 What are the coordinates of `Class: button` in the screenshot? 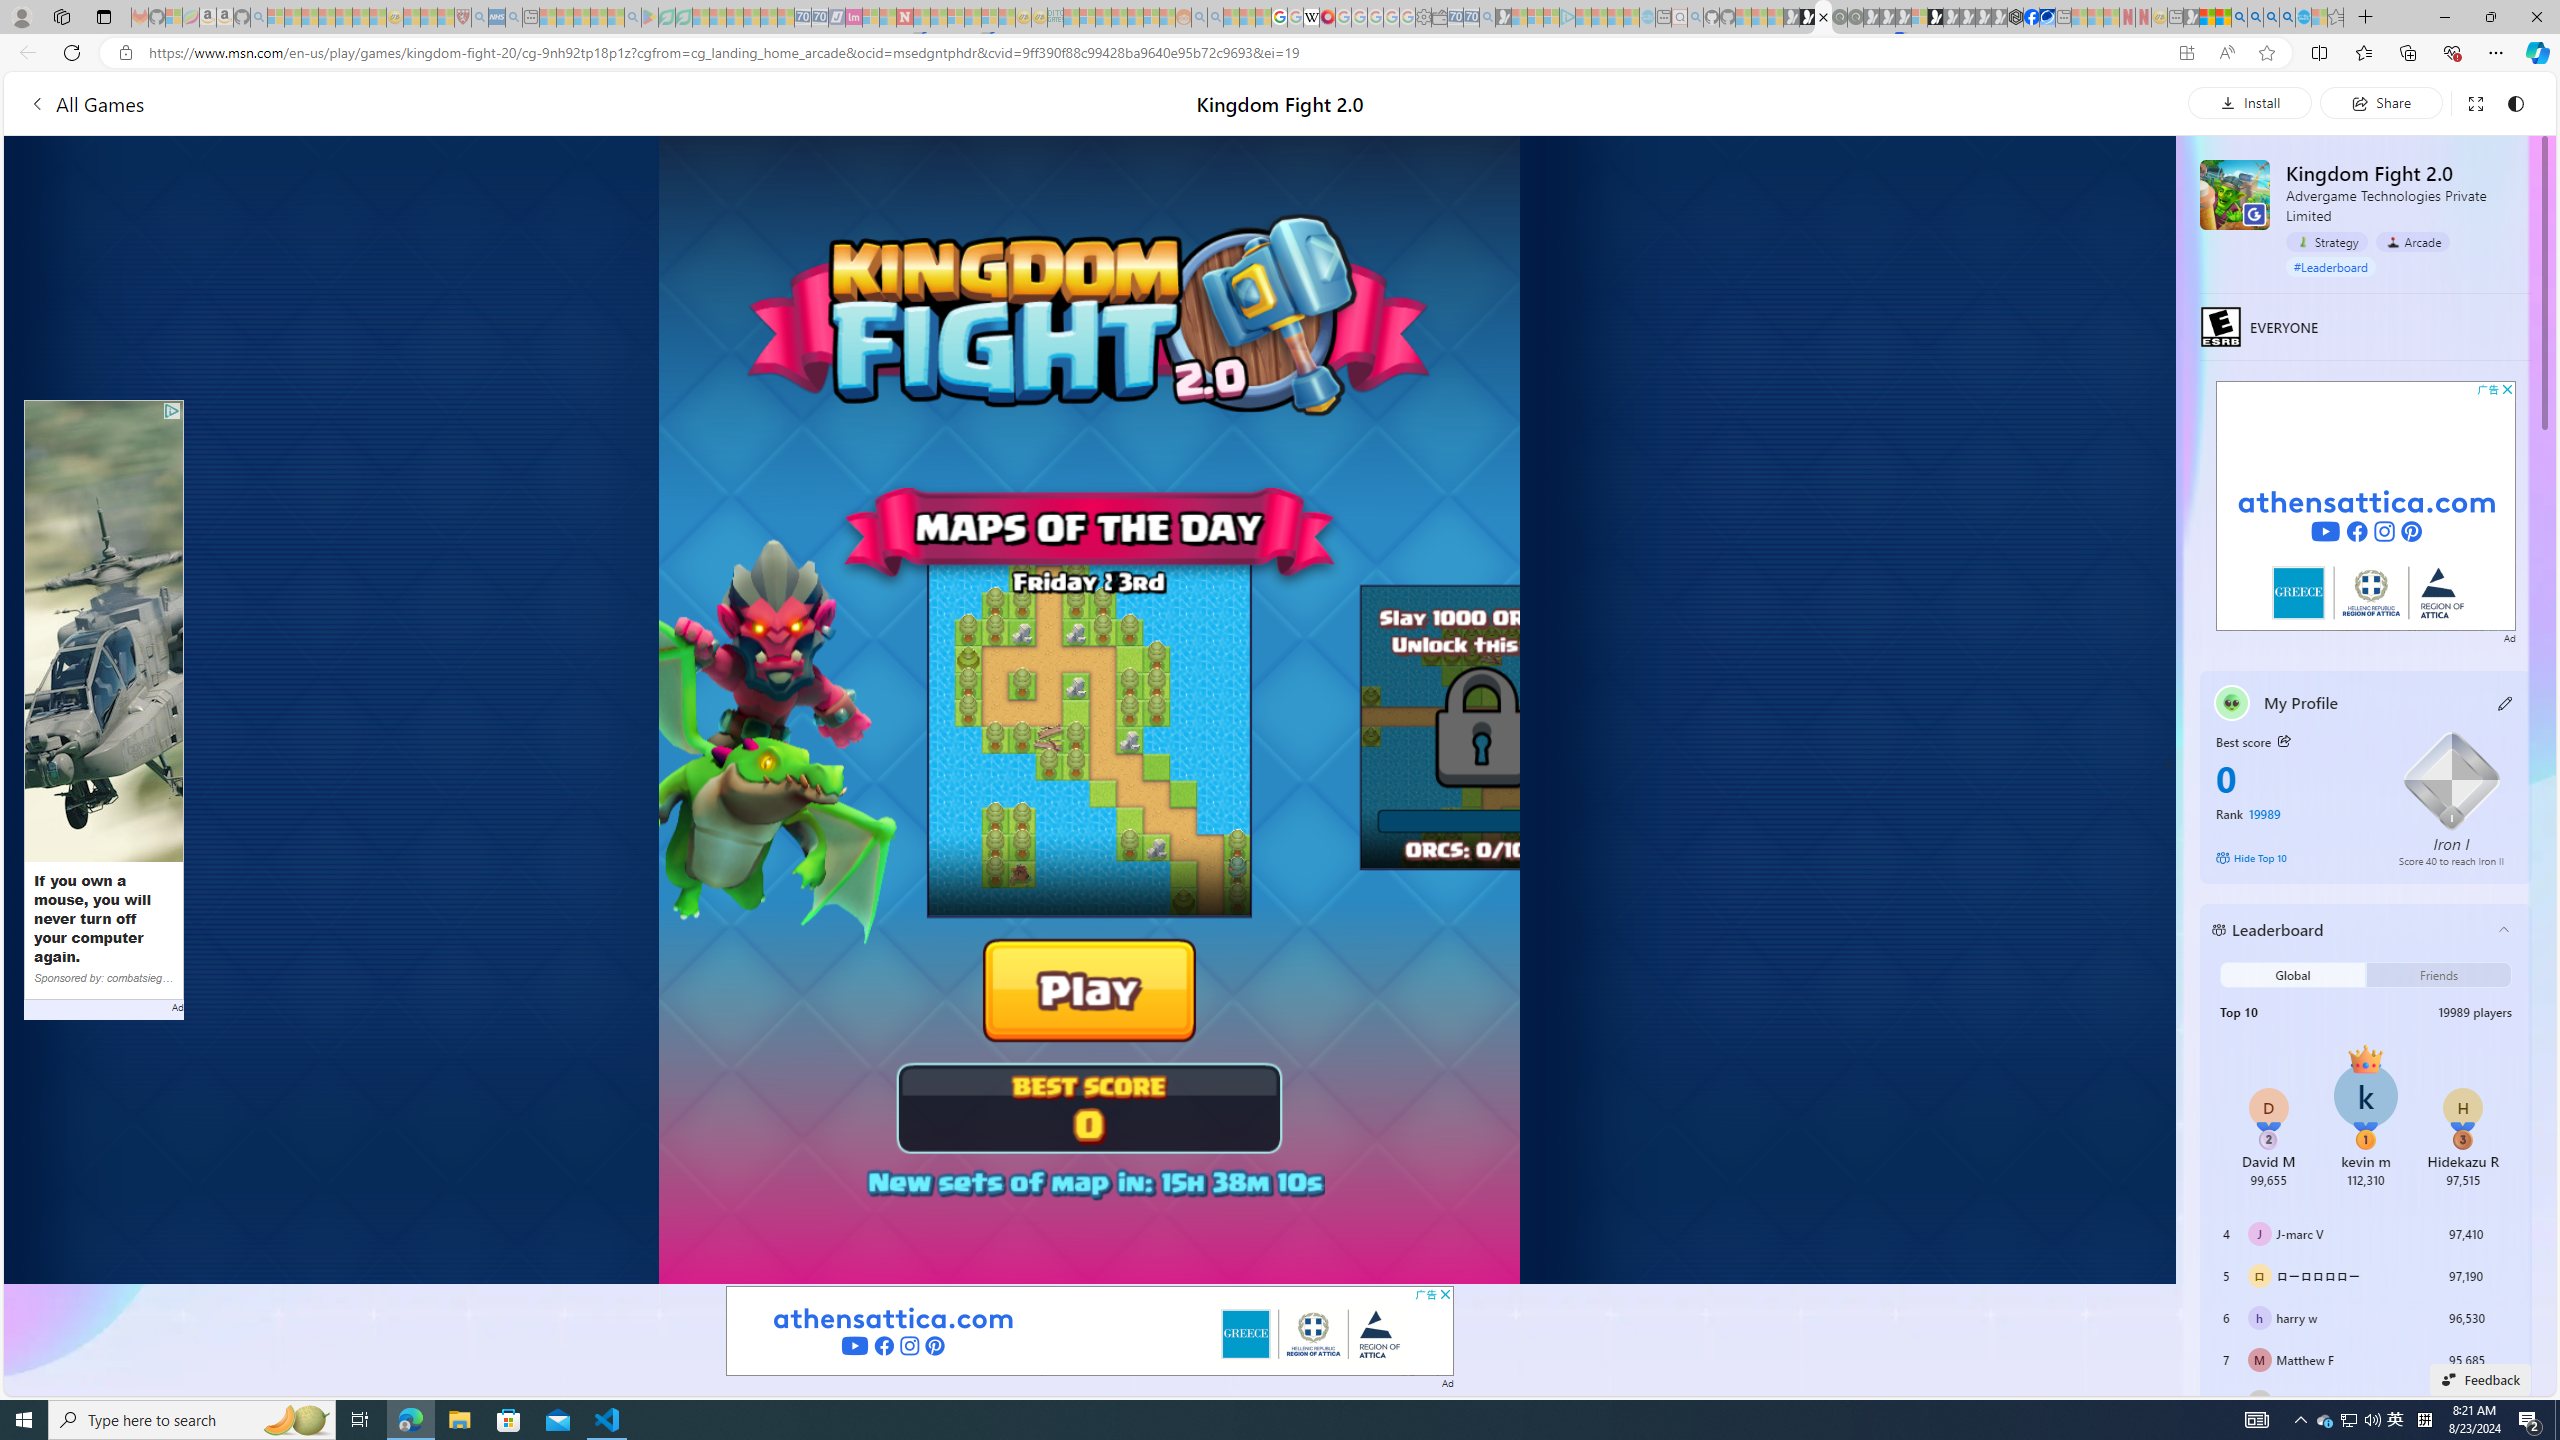 It's located at (2283, 741).